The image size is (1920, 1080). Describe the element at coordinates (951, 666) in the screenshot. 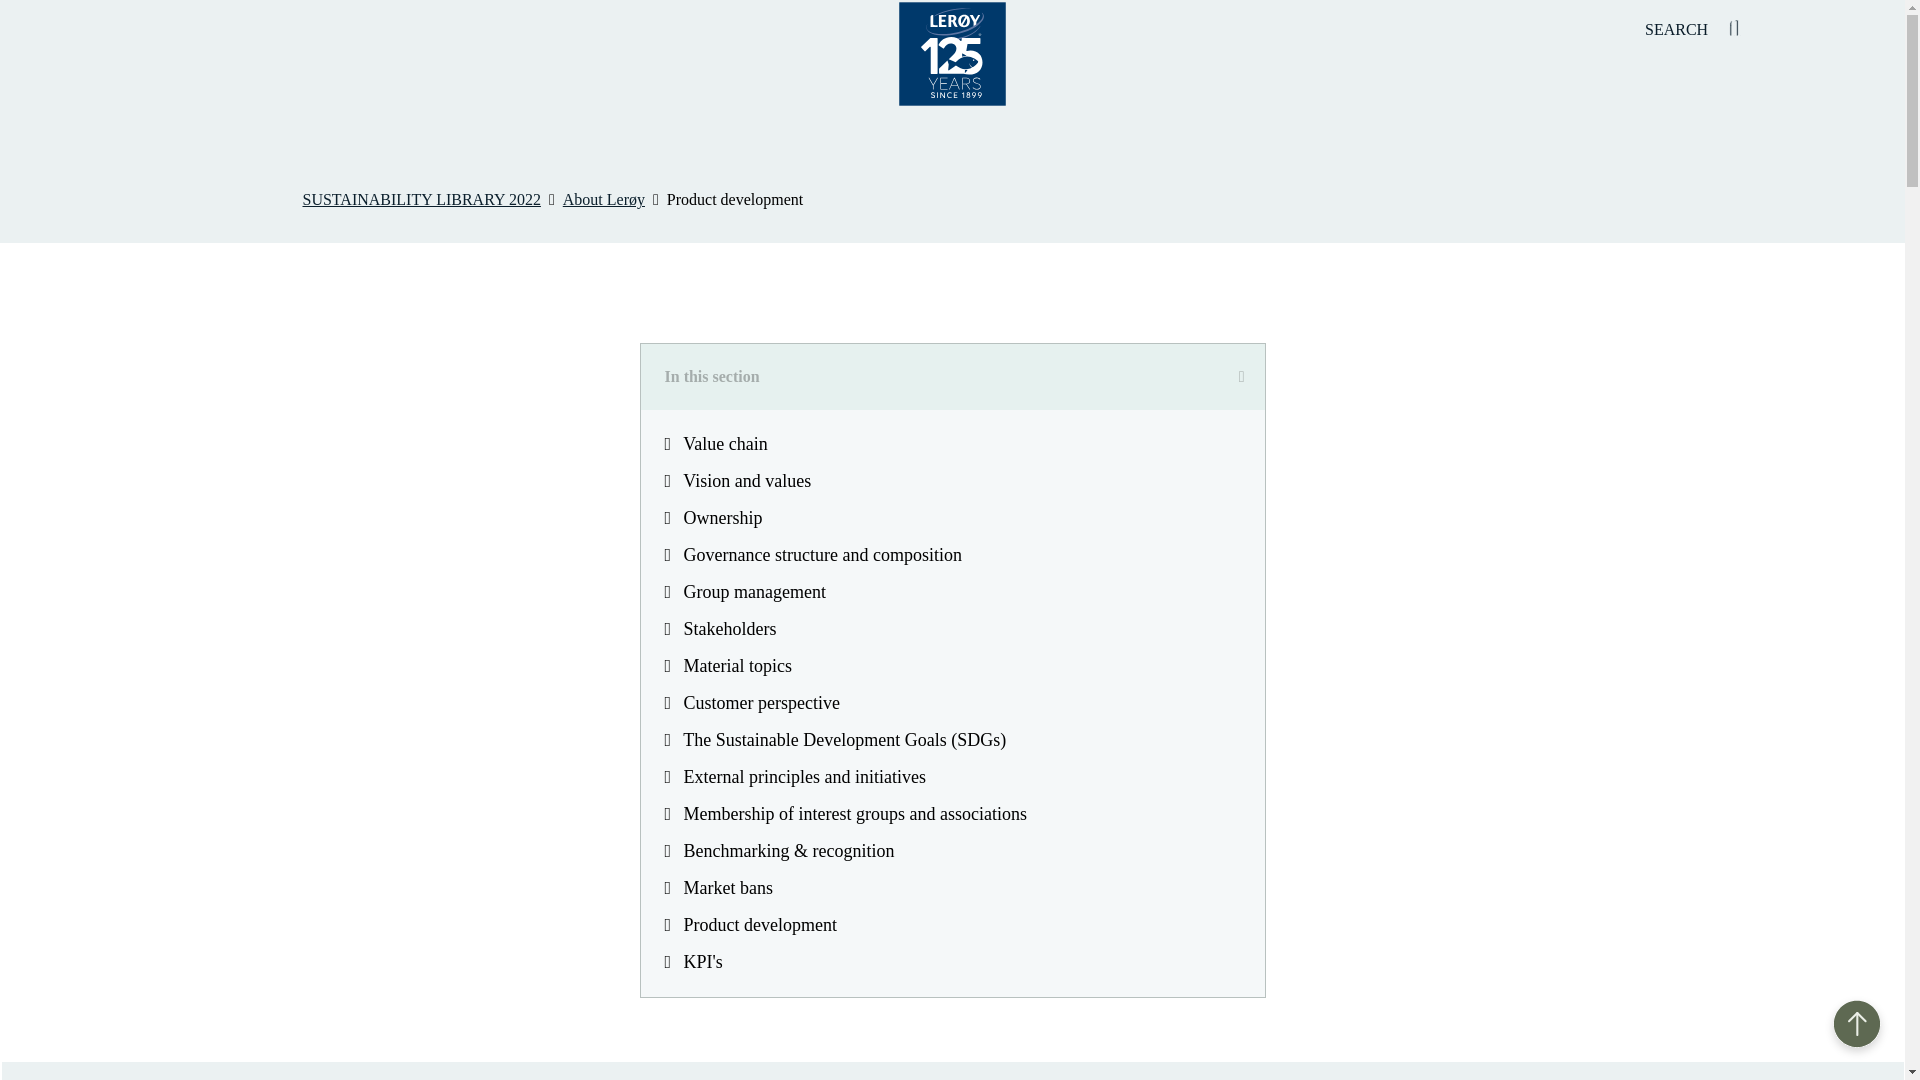

I see `Material topics` at that location.